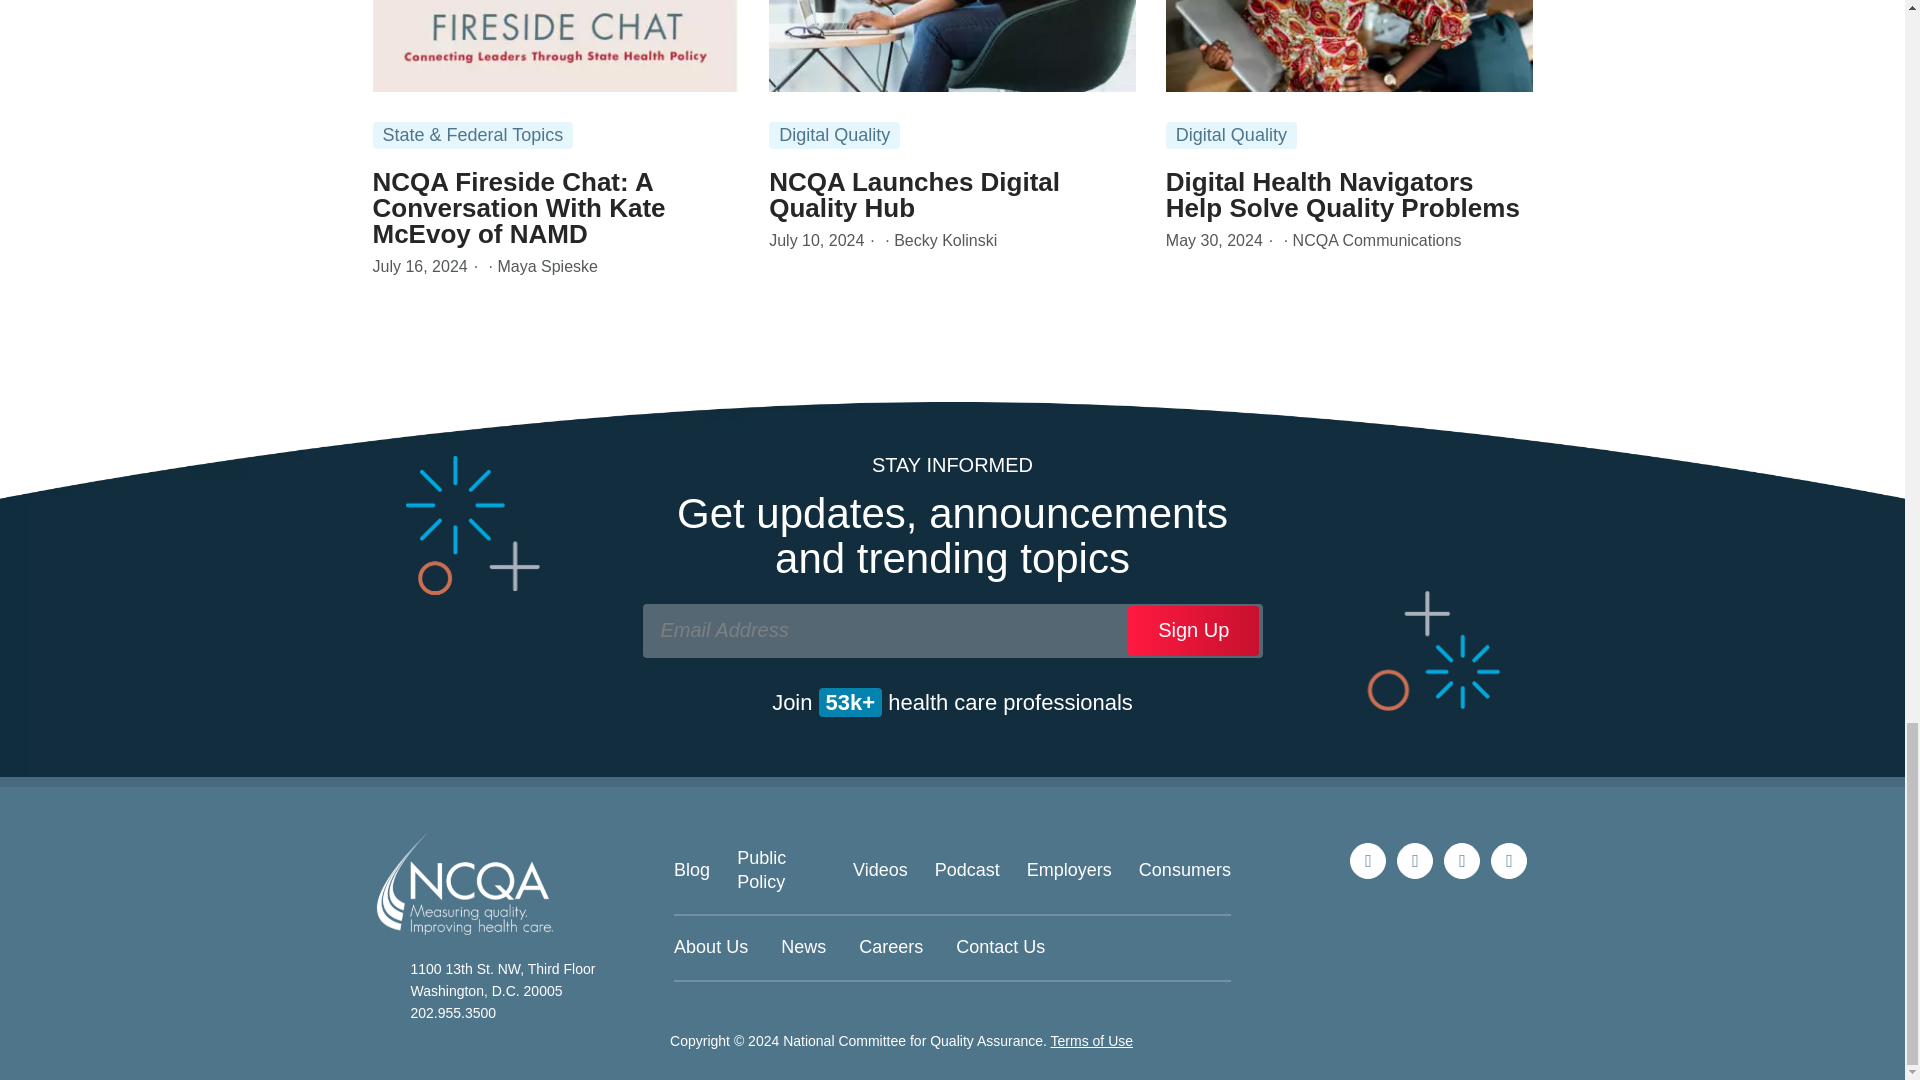 The height and width of the screenshot is (1080, 1920). Describe the element at coordinates (1508, 861) in the screenshot. I see `Watch us on YouTube` at that location.